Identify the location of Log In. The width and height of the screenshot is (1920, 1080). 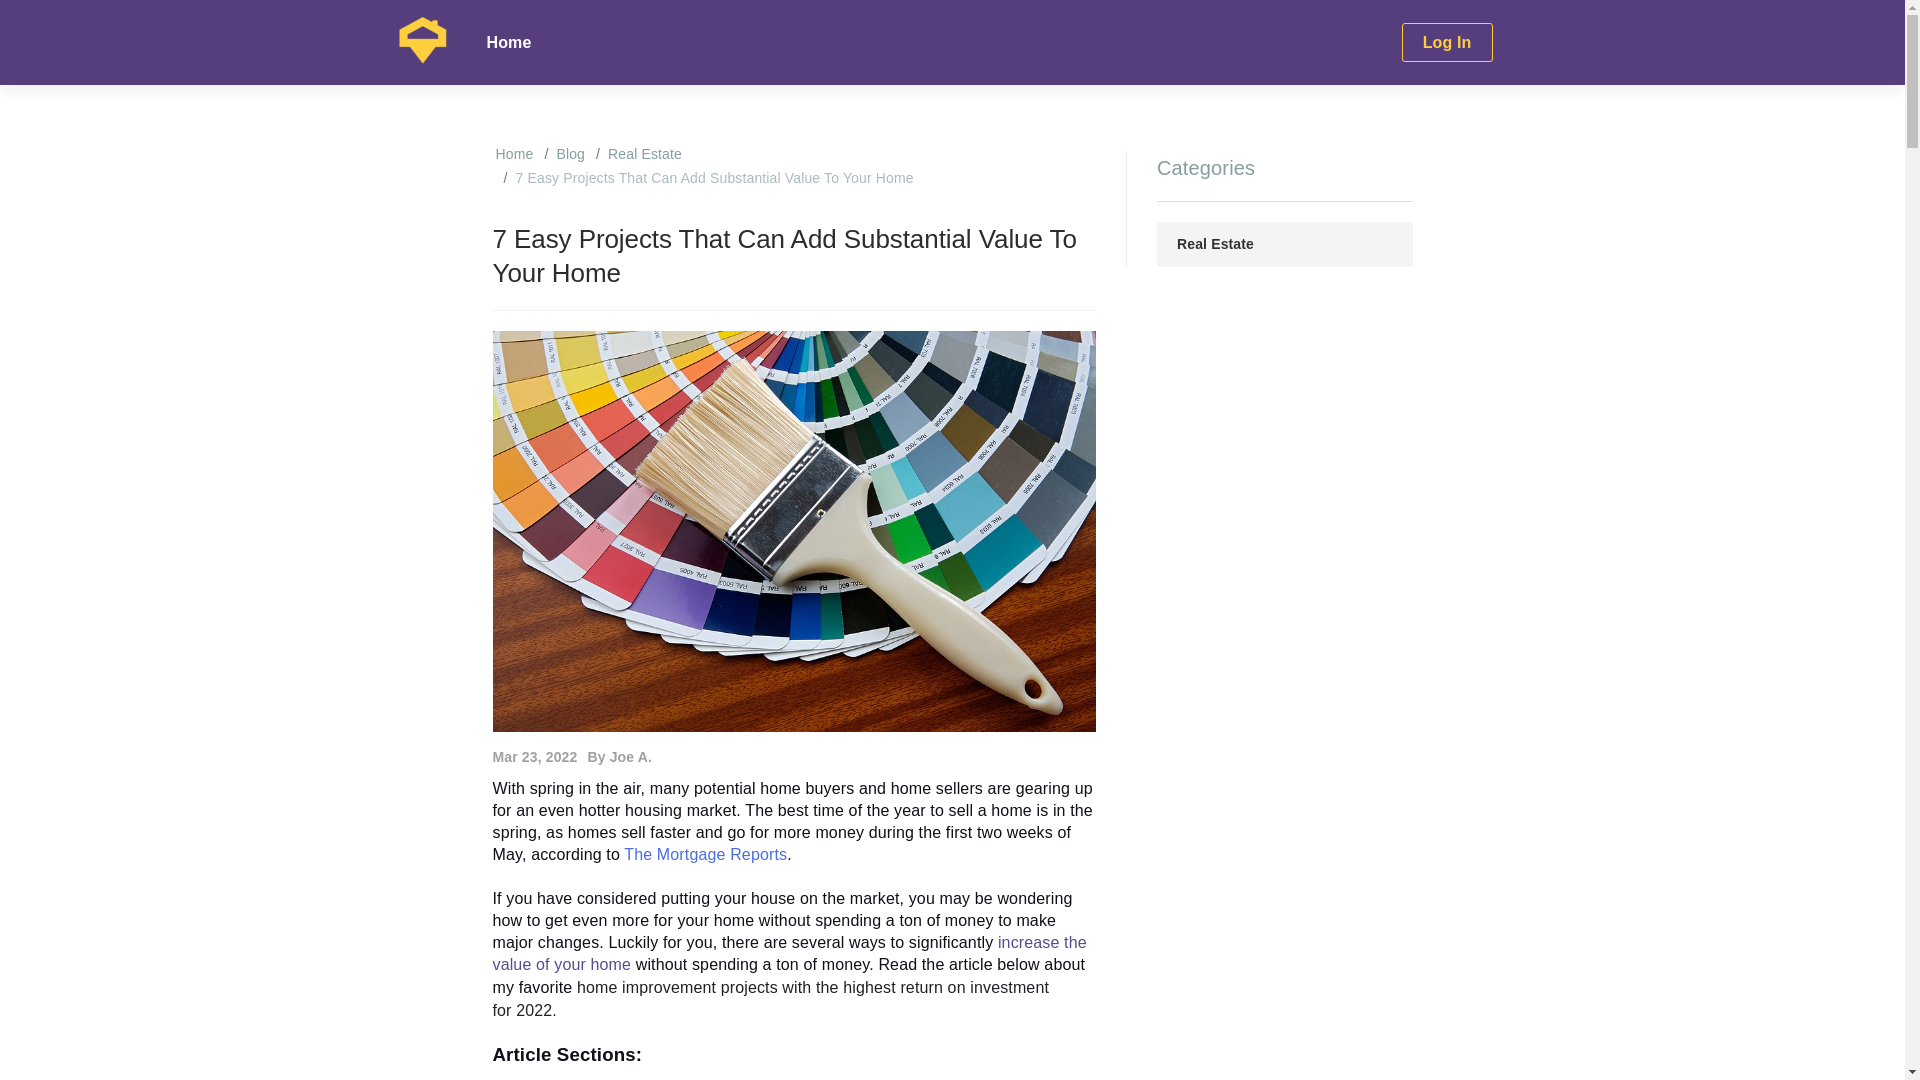
(1446, 43).